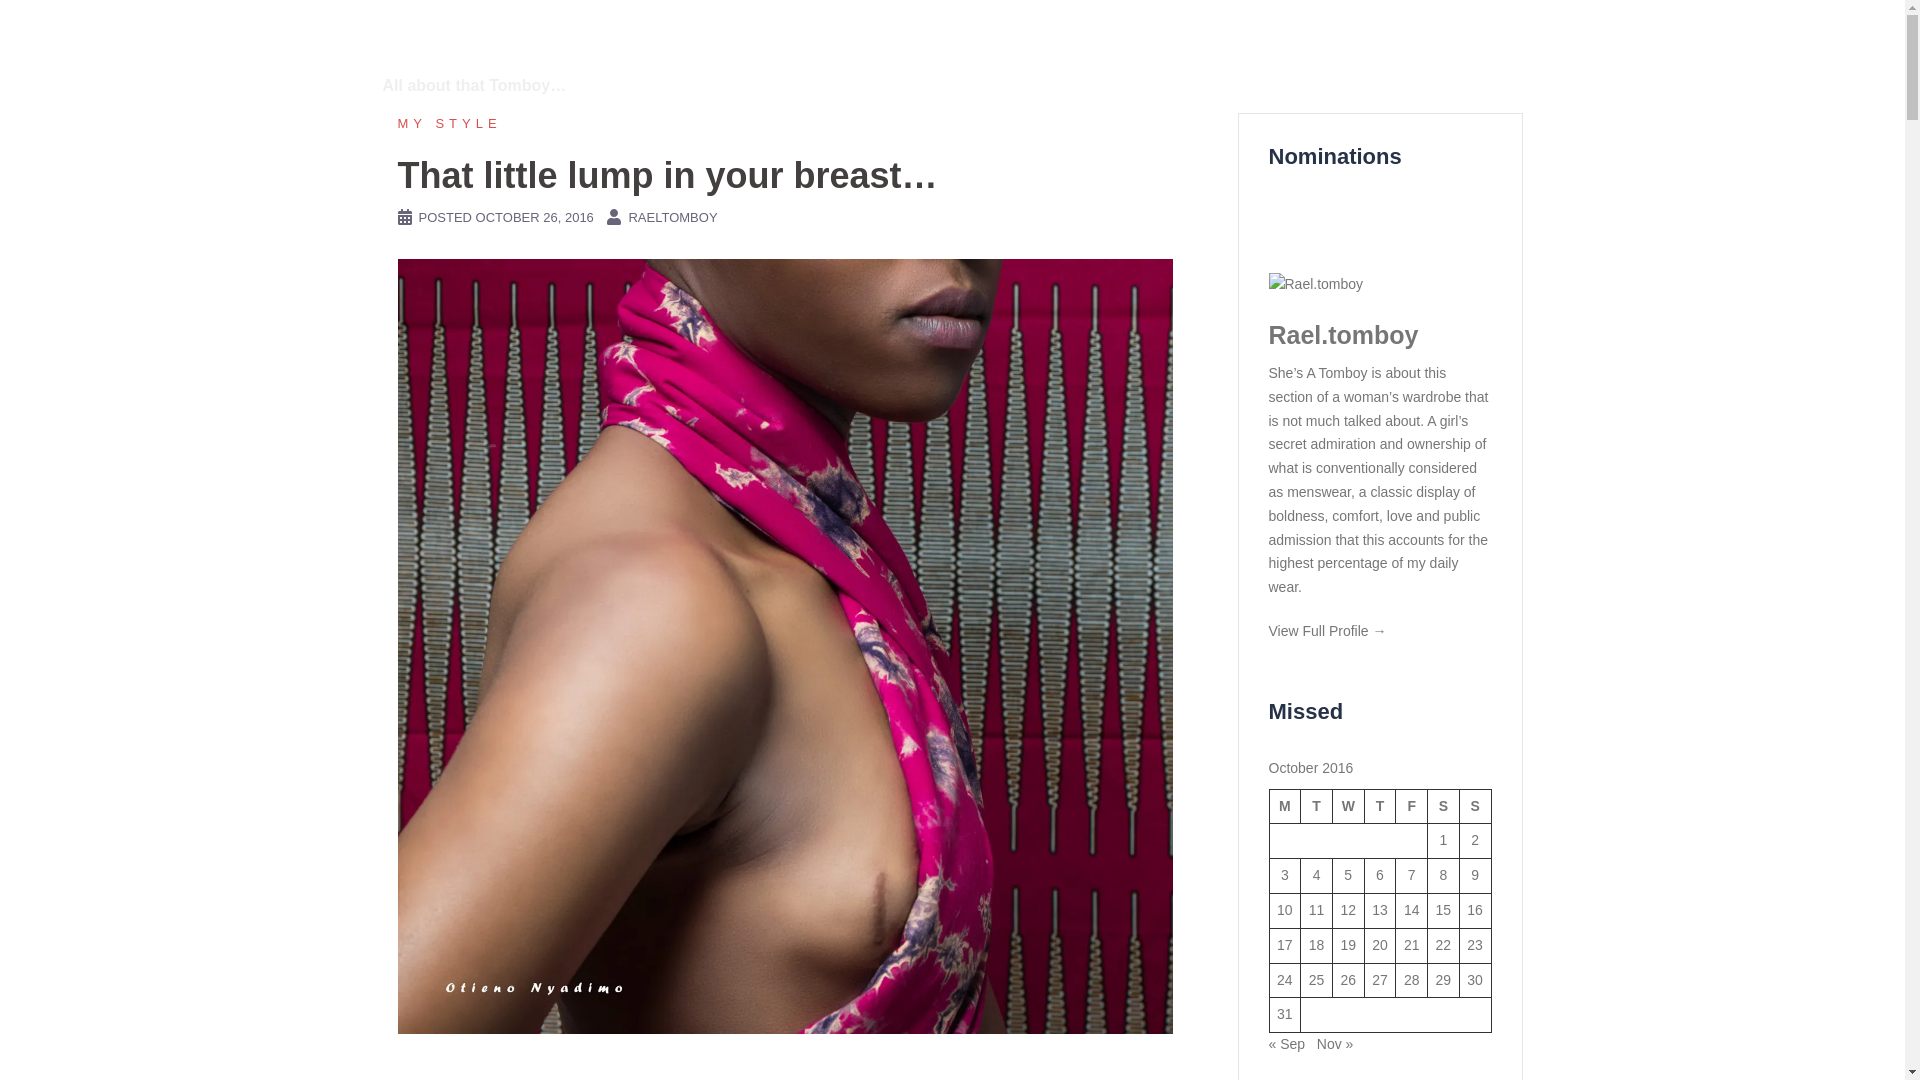 The height and width of the screenshot is (1080, 1920). I want to click on Wednesday, so click(1348, 806).